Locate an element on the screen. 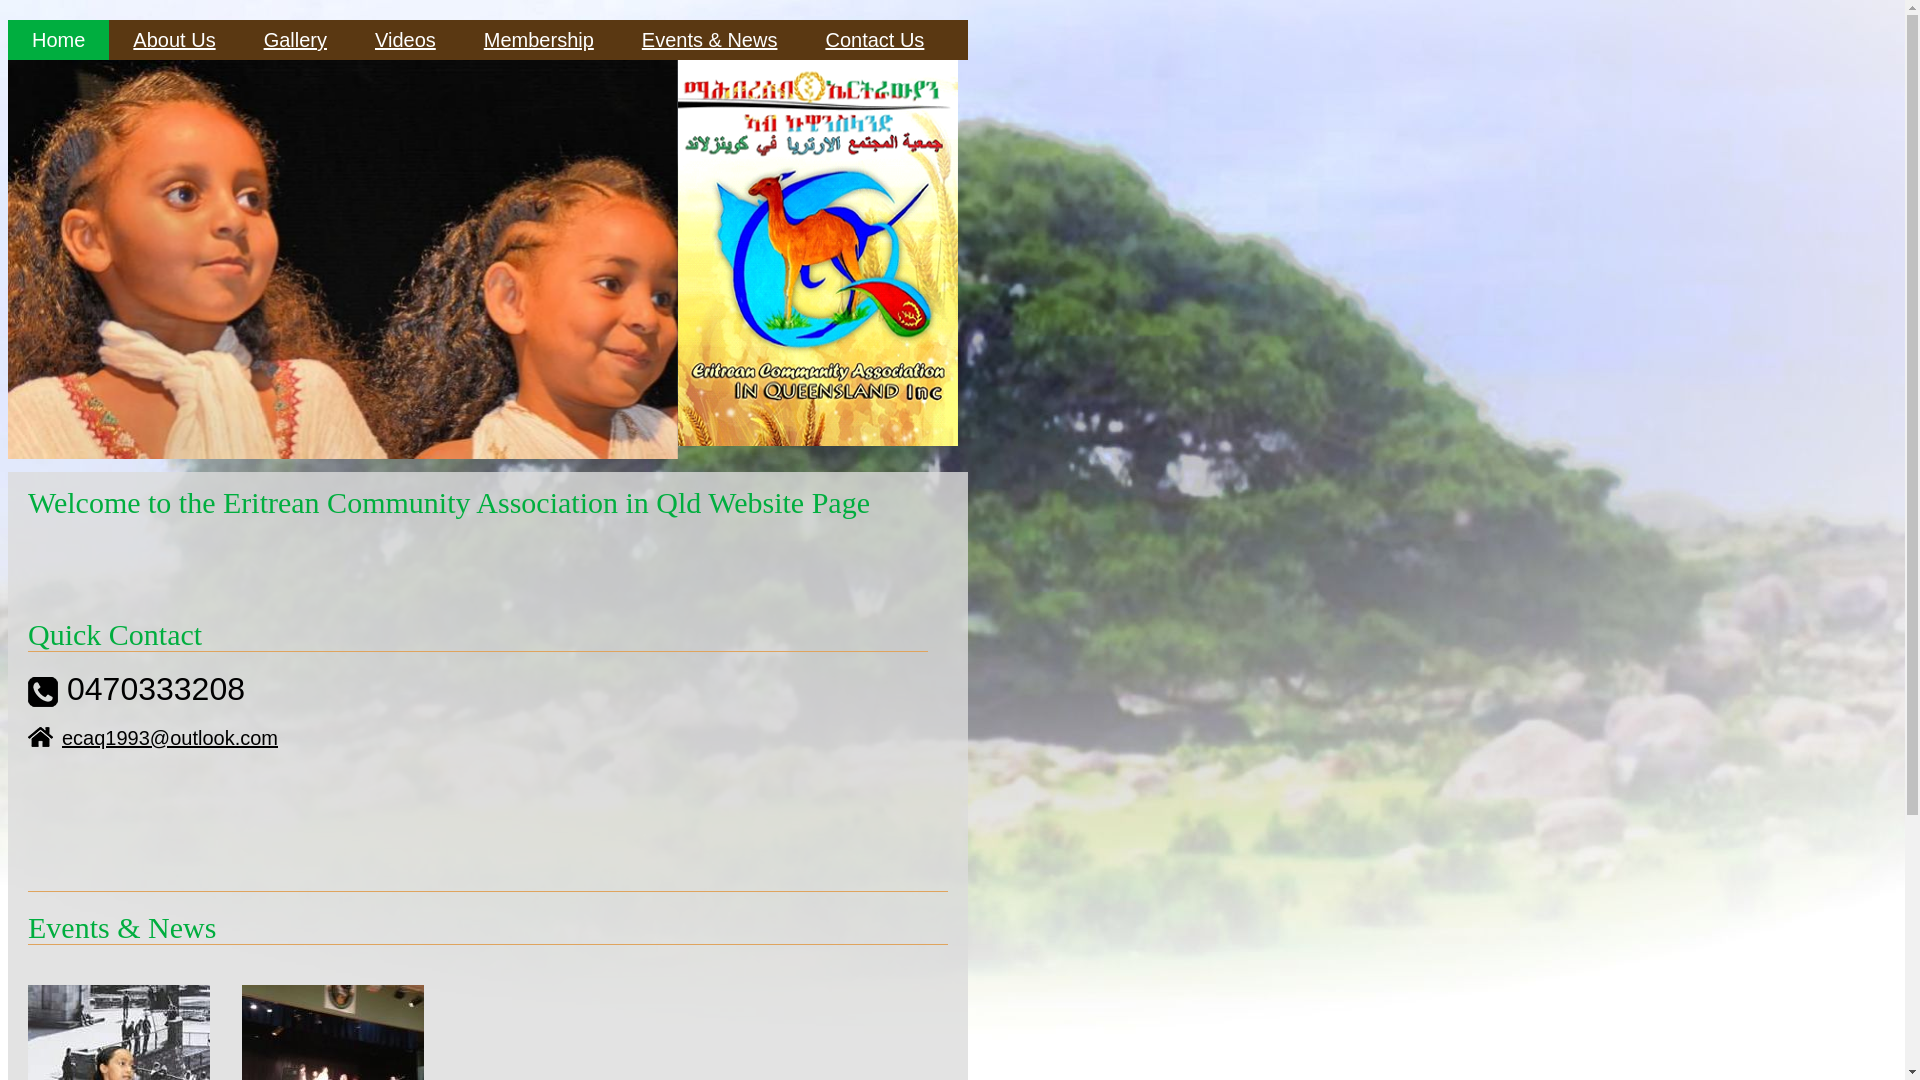  ecaq1993@outlook.com is located at coordinates (153, 738).